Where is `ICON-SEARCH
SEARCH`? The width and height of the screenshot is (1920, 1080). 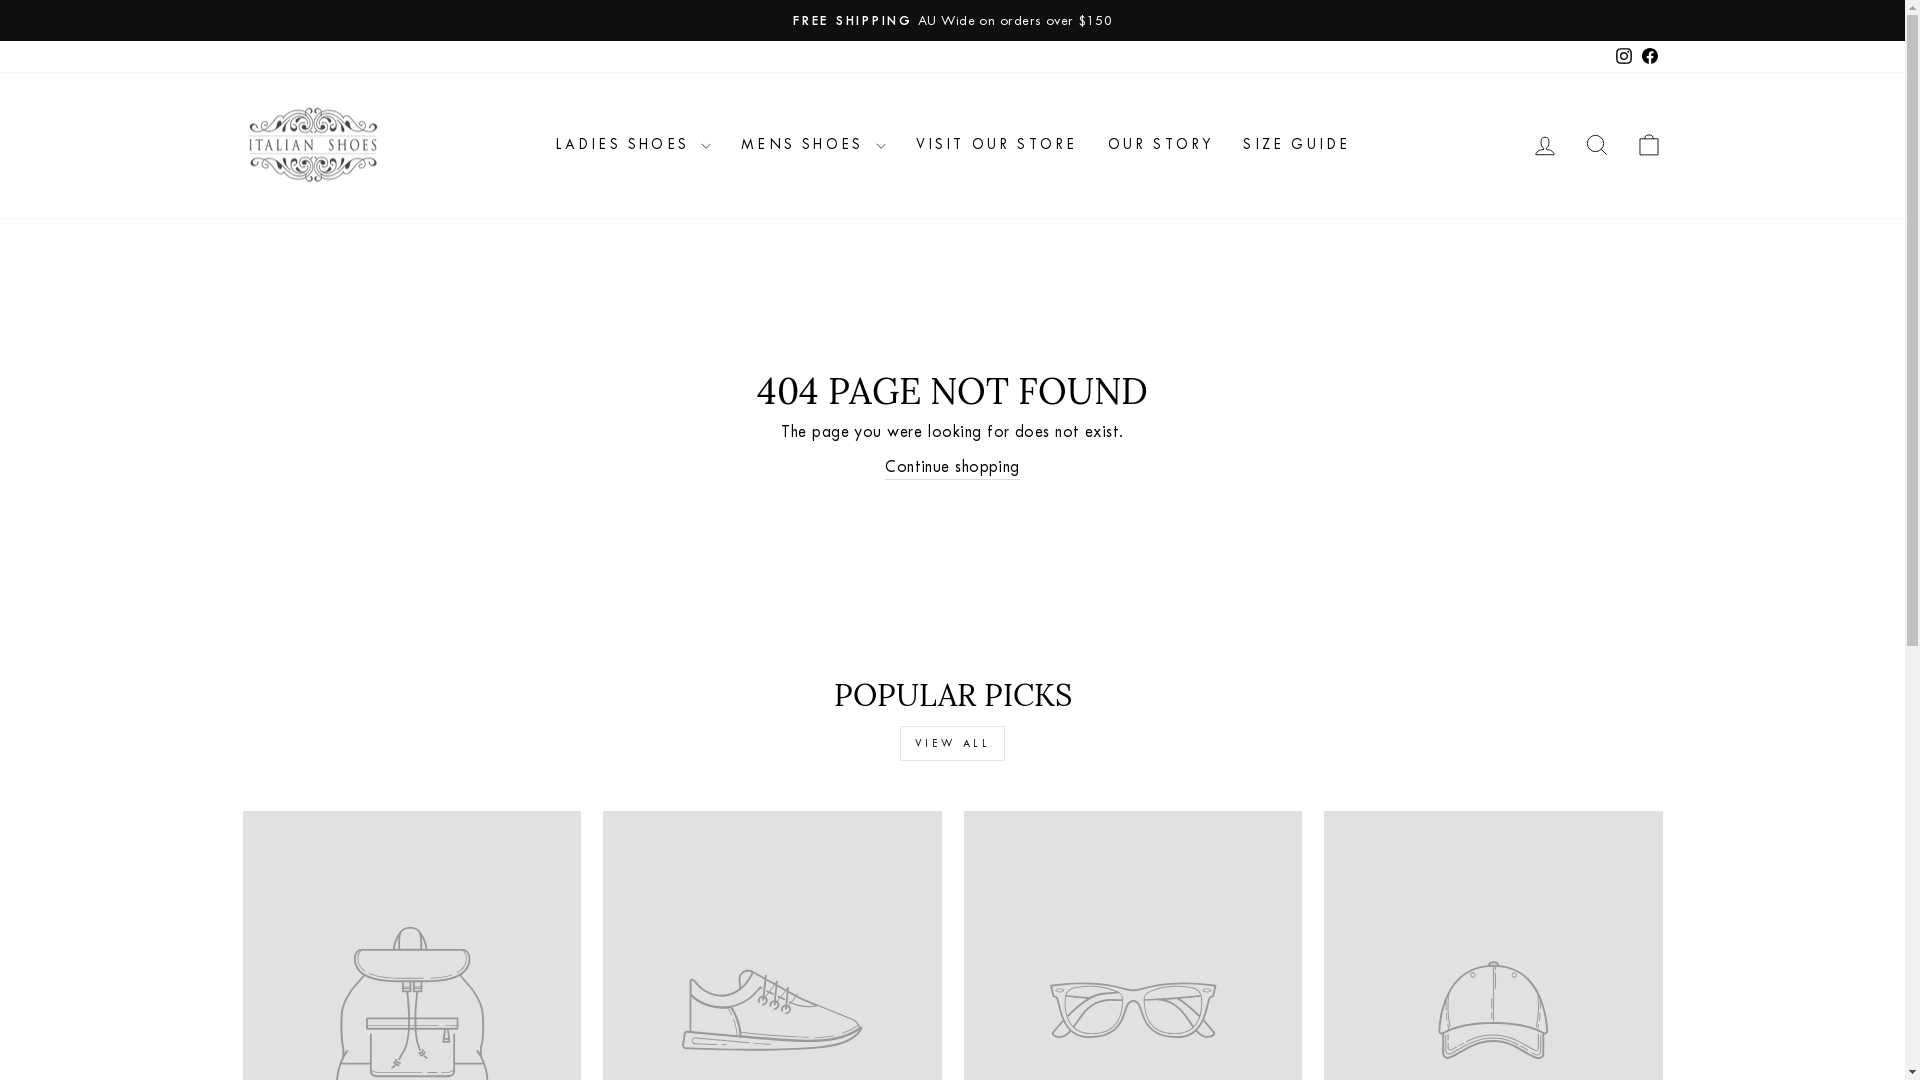 ICON-SEARCH
SEARCH is located at coordinates (1596, 146).